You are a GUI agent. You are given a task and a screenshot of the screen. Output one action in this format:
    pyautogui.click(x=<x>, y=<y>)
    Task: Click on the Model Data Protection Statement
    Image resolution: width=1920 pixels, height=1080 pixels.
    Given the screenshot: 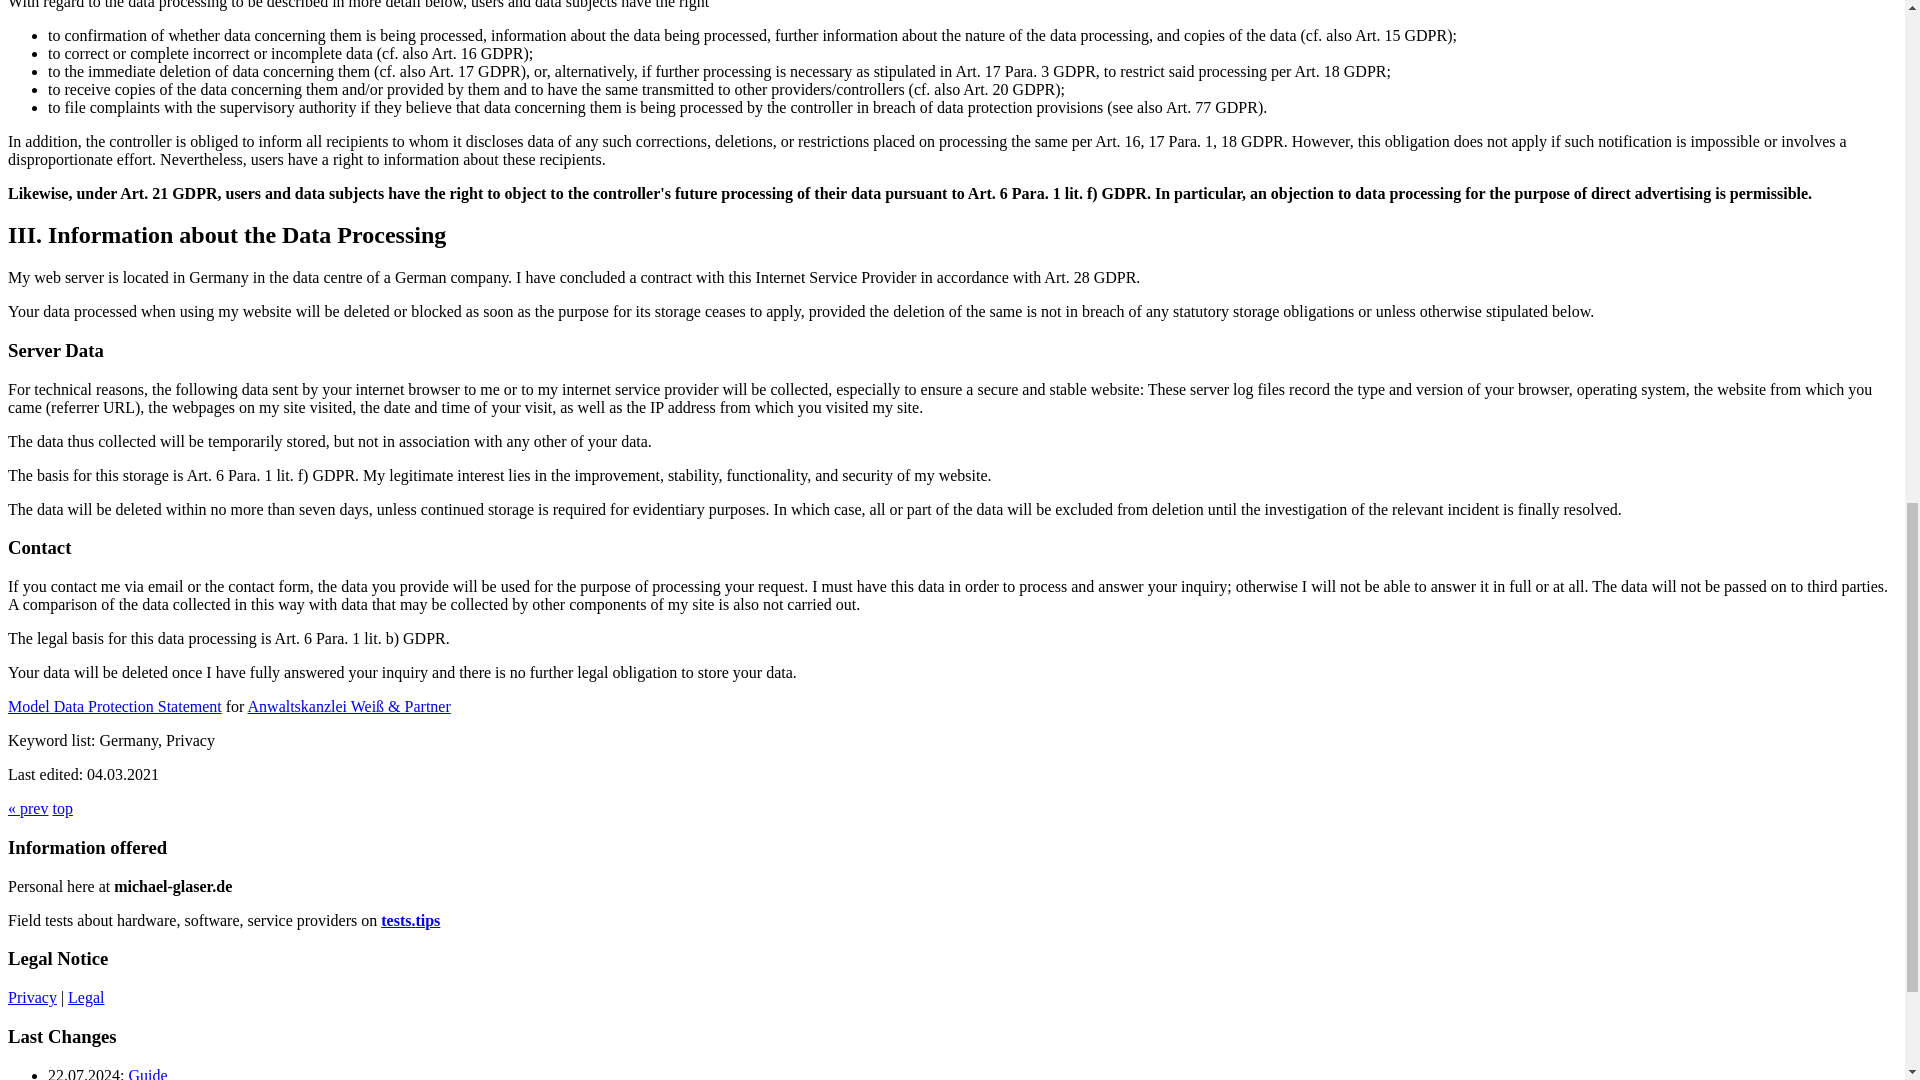 What is the action you would take?
    pyautogui.click(x=114, y=706)
    